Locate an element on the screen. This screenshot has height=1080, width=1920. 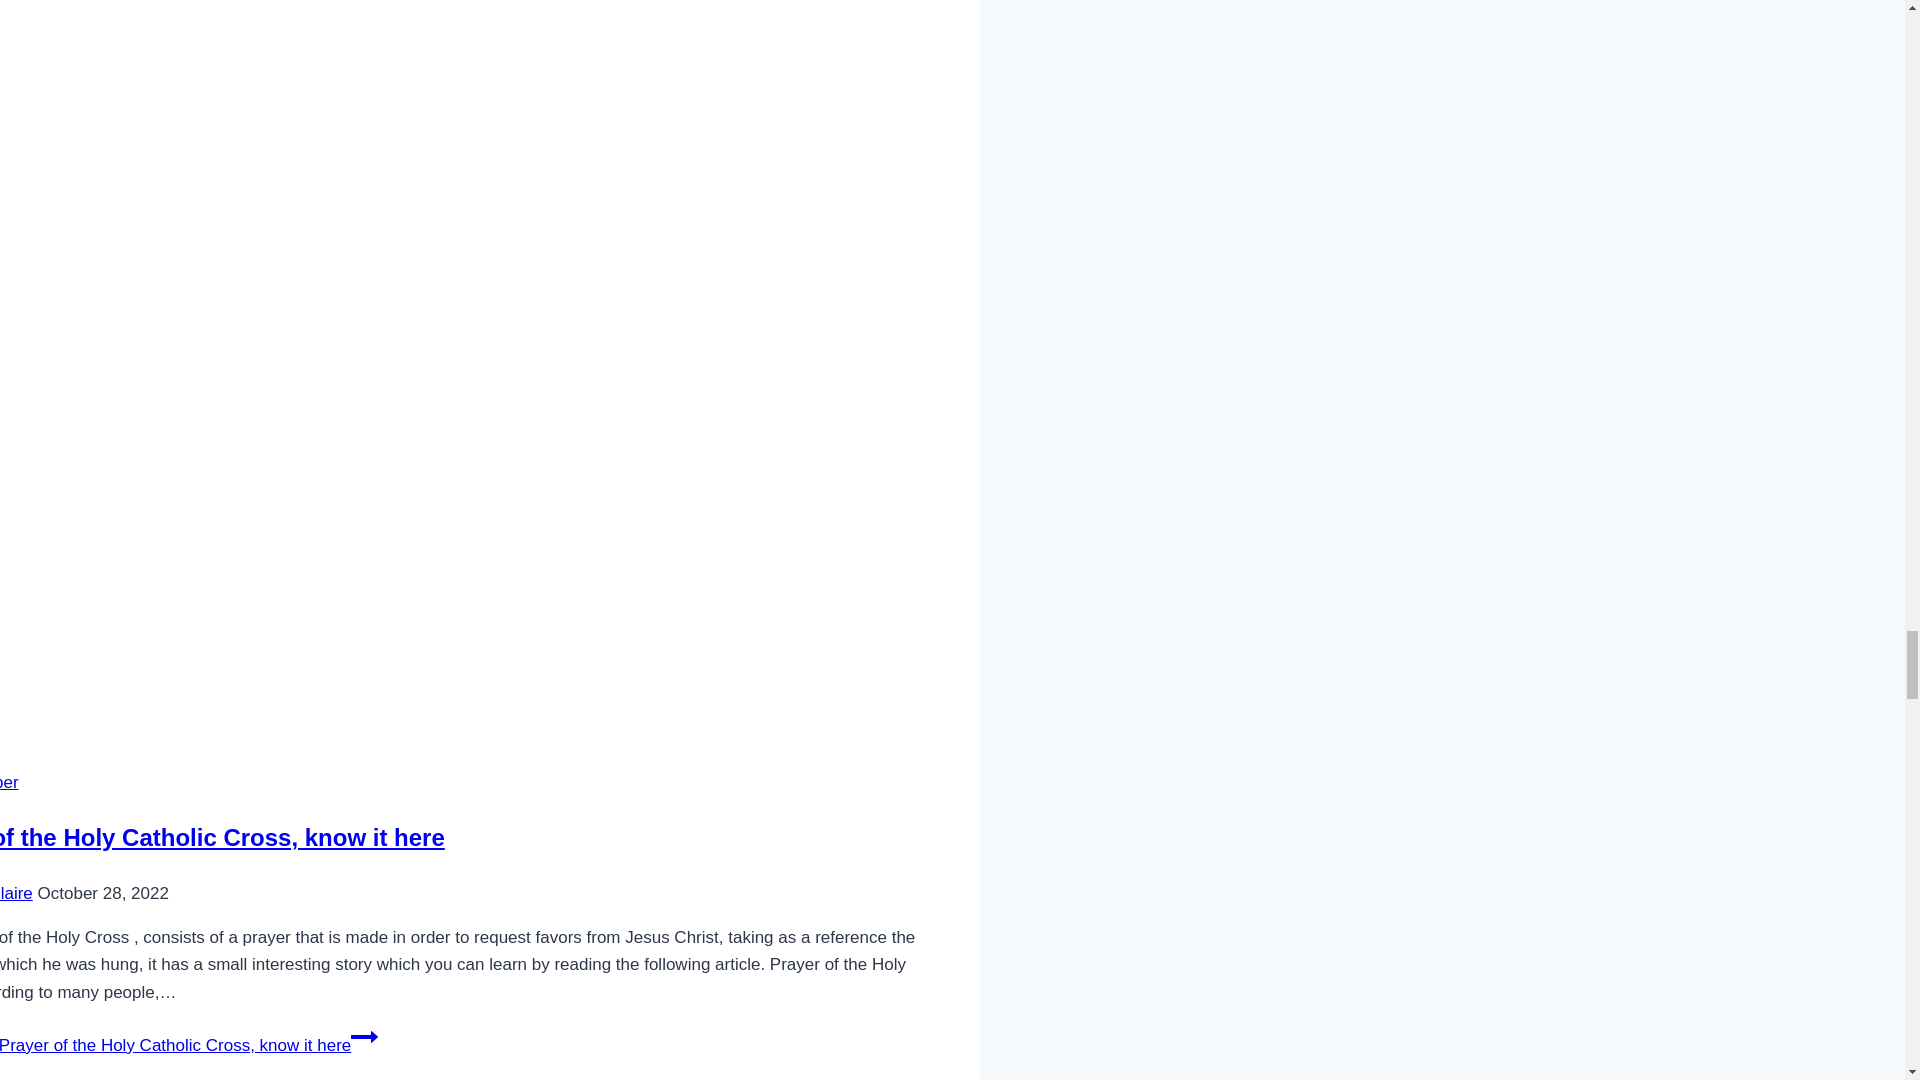
Continue is located at coordinates (364, 1036).